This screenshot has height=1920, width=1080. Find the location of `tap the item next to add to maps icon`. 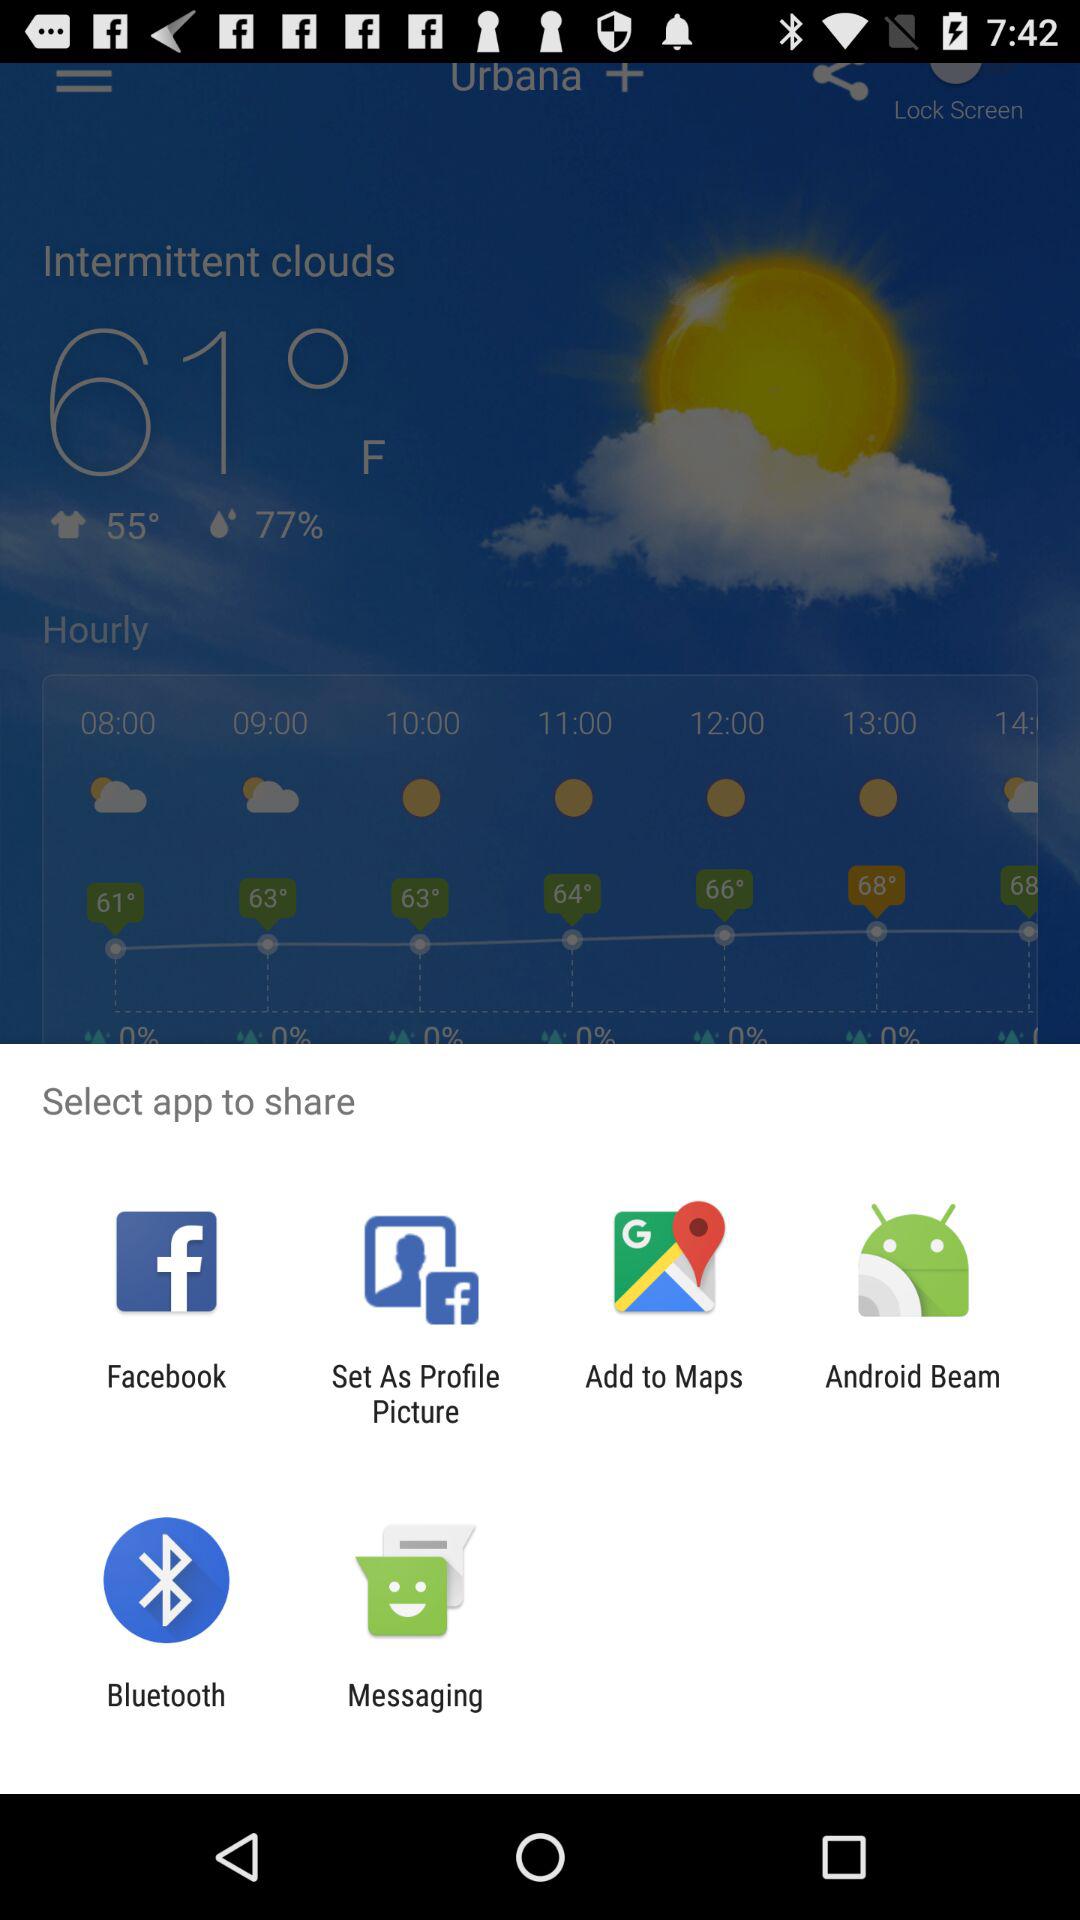

tap the item next to add to maps icon is located at coordinates (913, 1393).